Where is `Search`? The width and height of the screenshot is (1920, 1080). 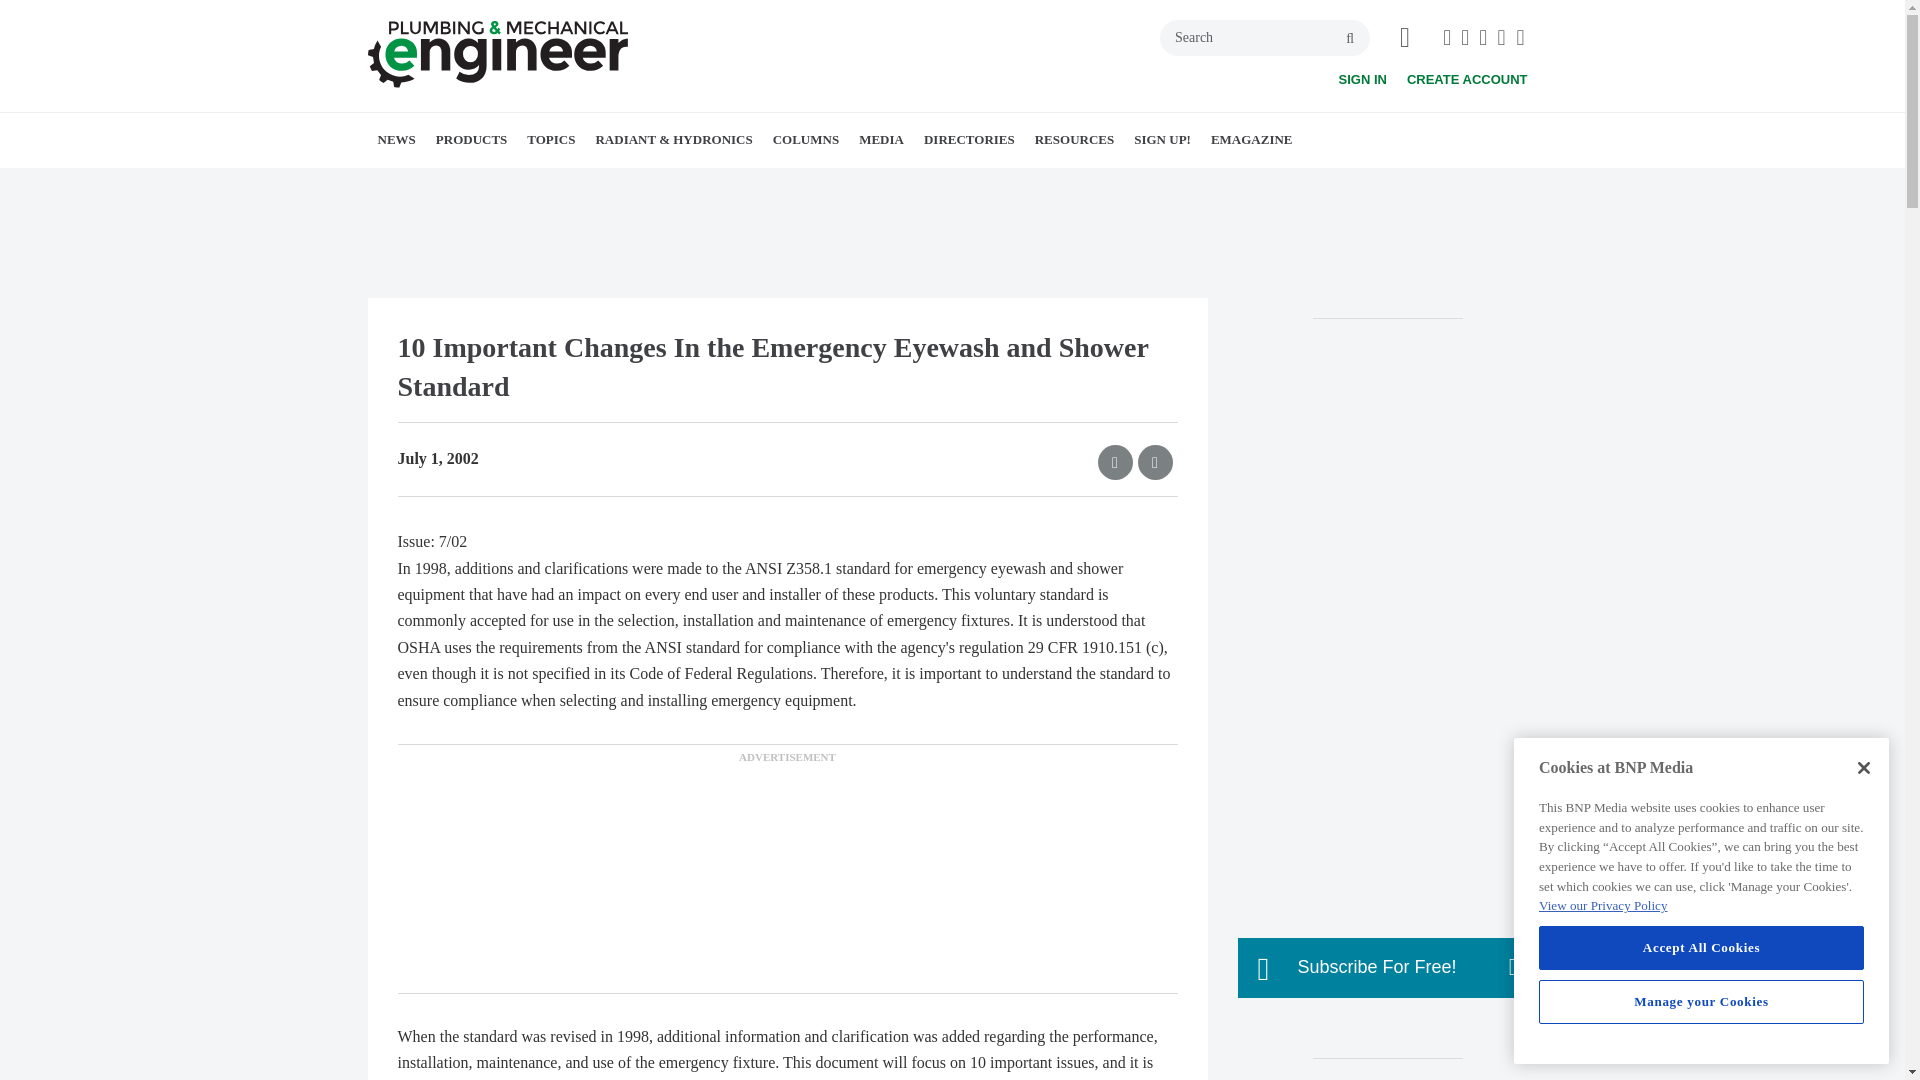 Search is located at coordinates (1264, 38).